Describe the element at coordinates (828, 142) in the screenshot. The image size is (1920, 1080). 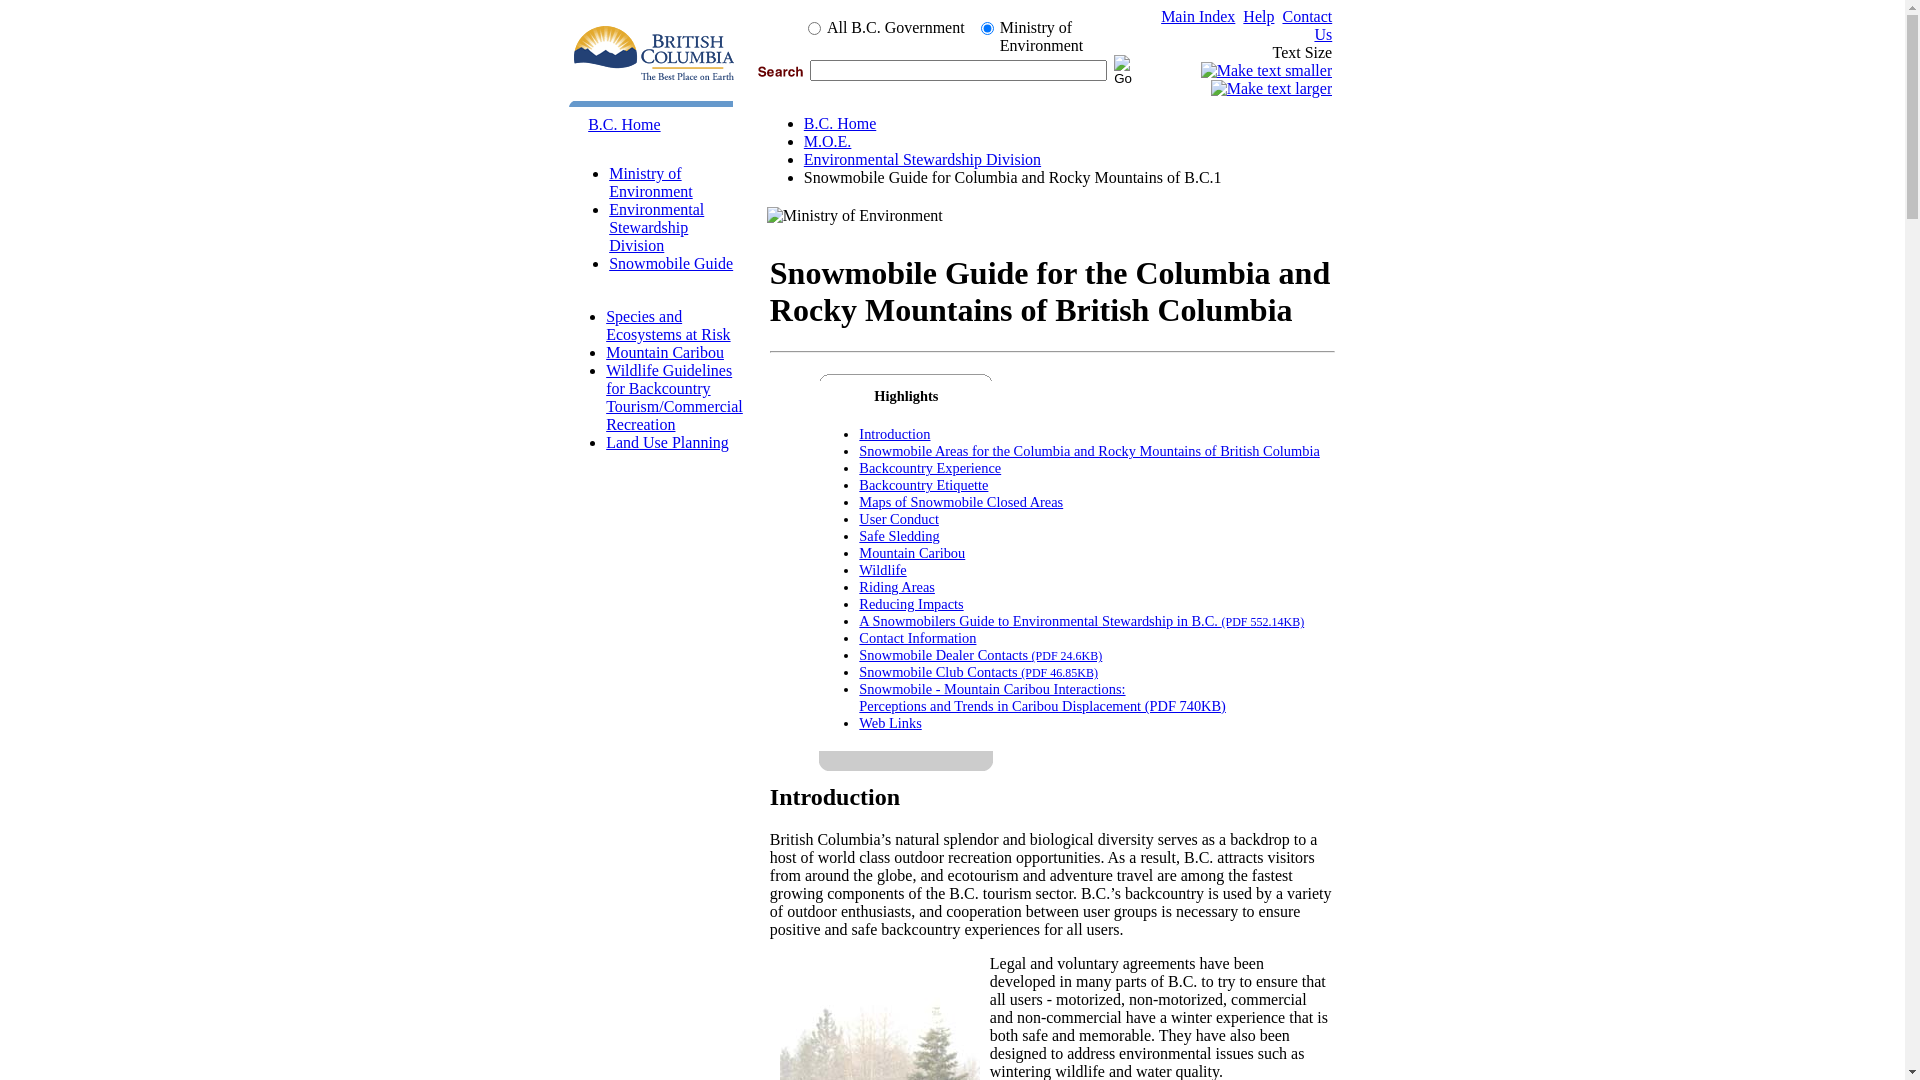
I see `M.O.E.` at that location.